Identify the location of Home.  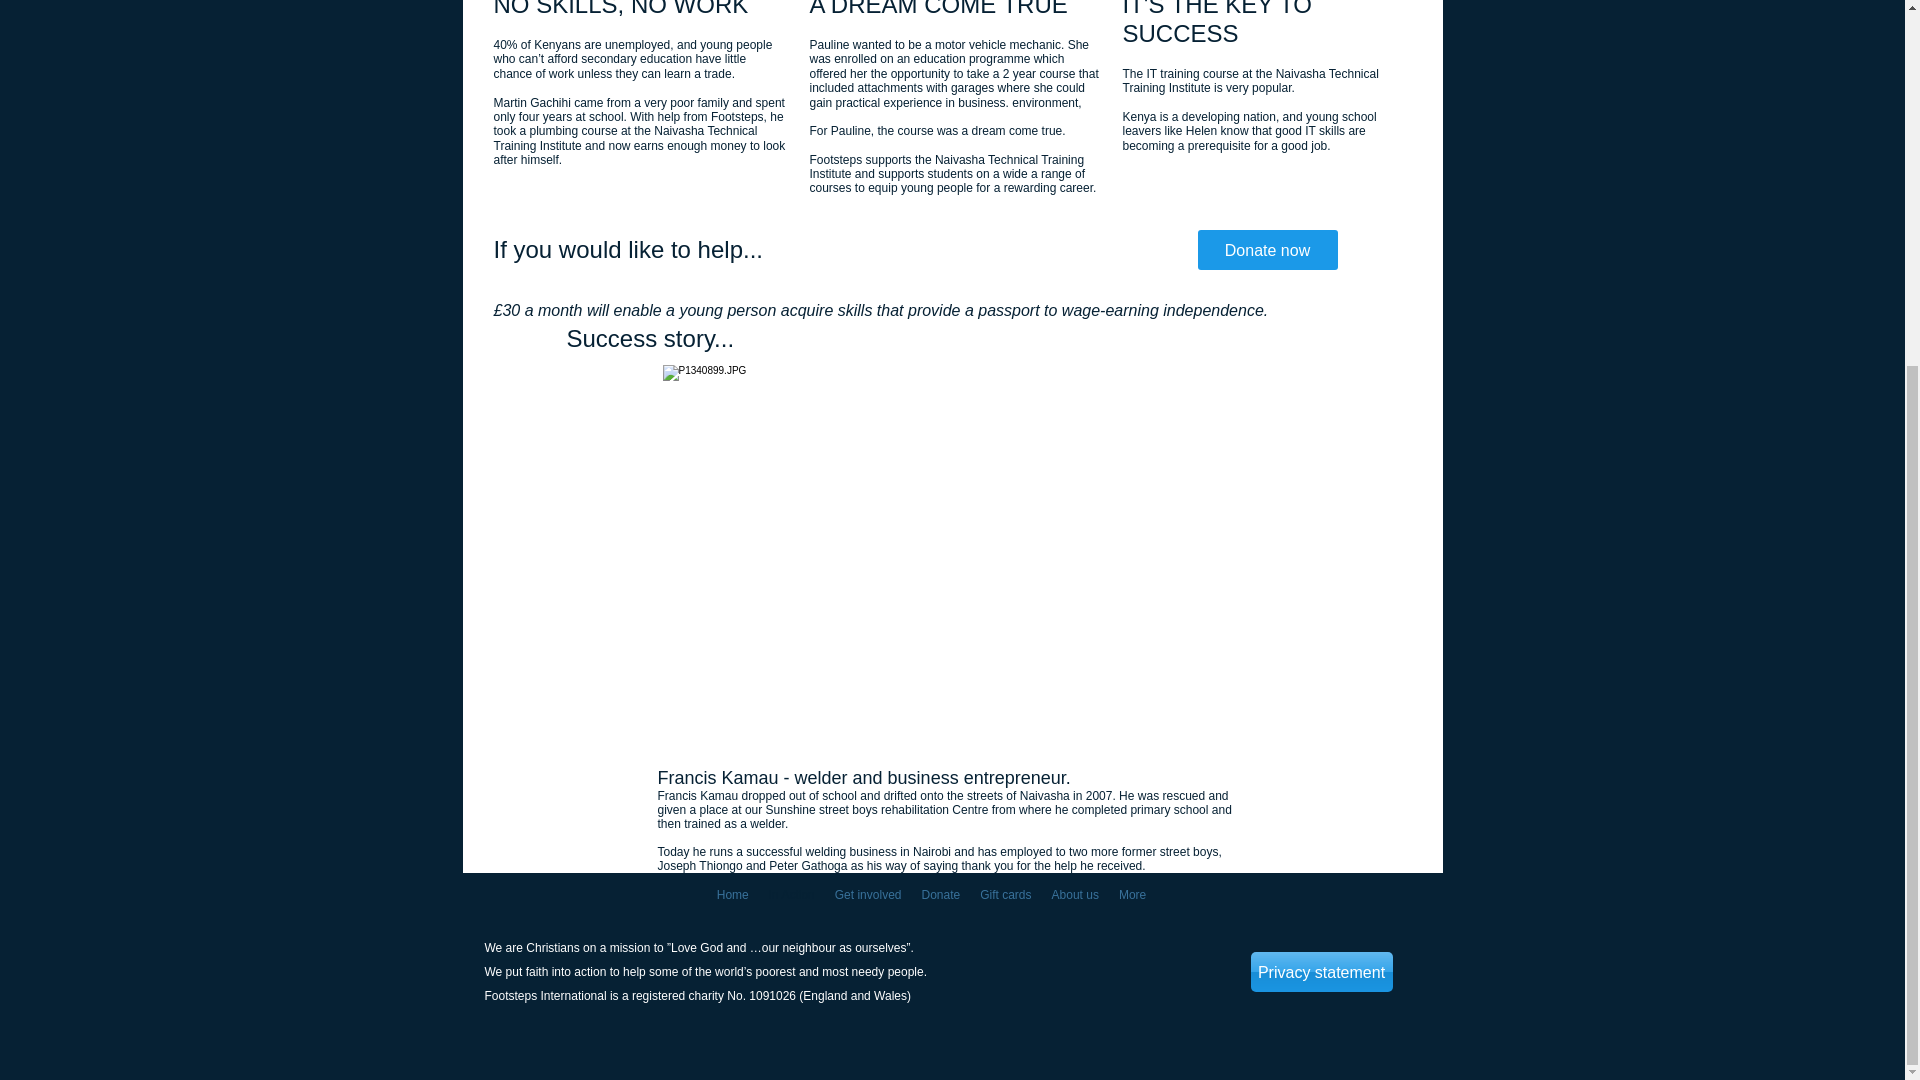
(732, 901).